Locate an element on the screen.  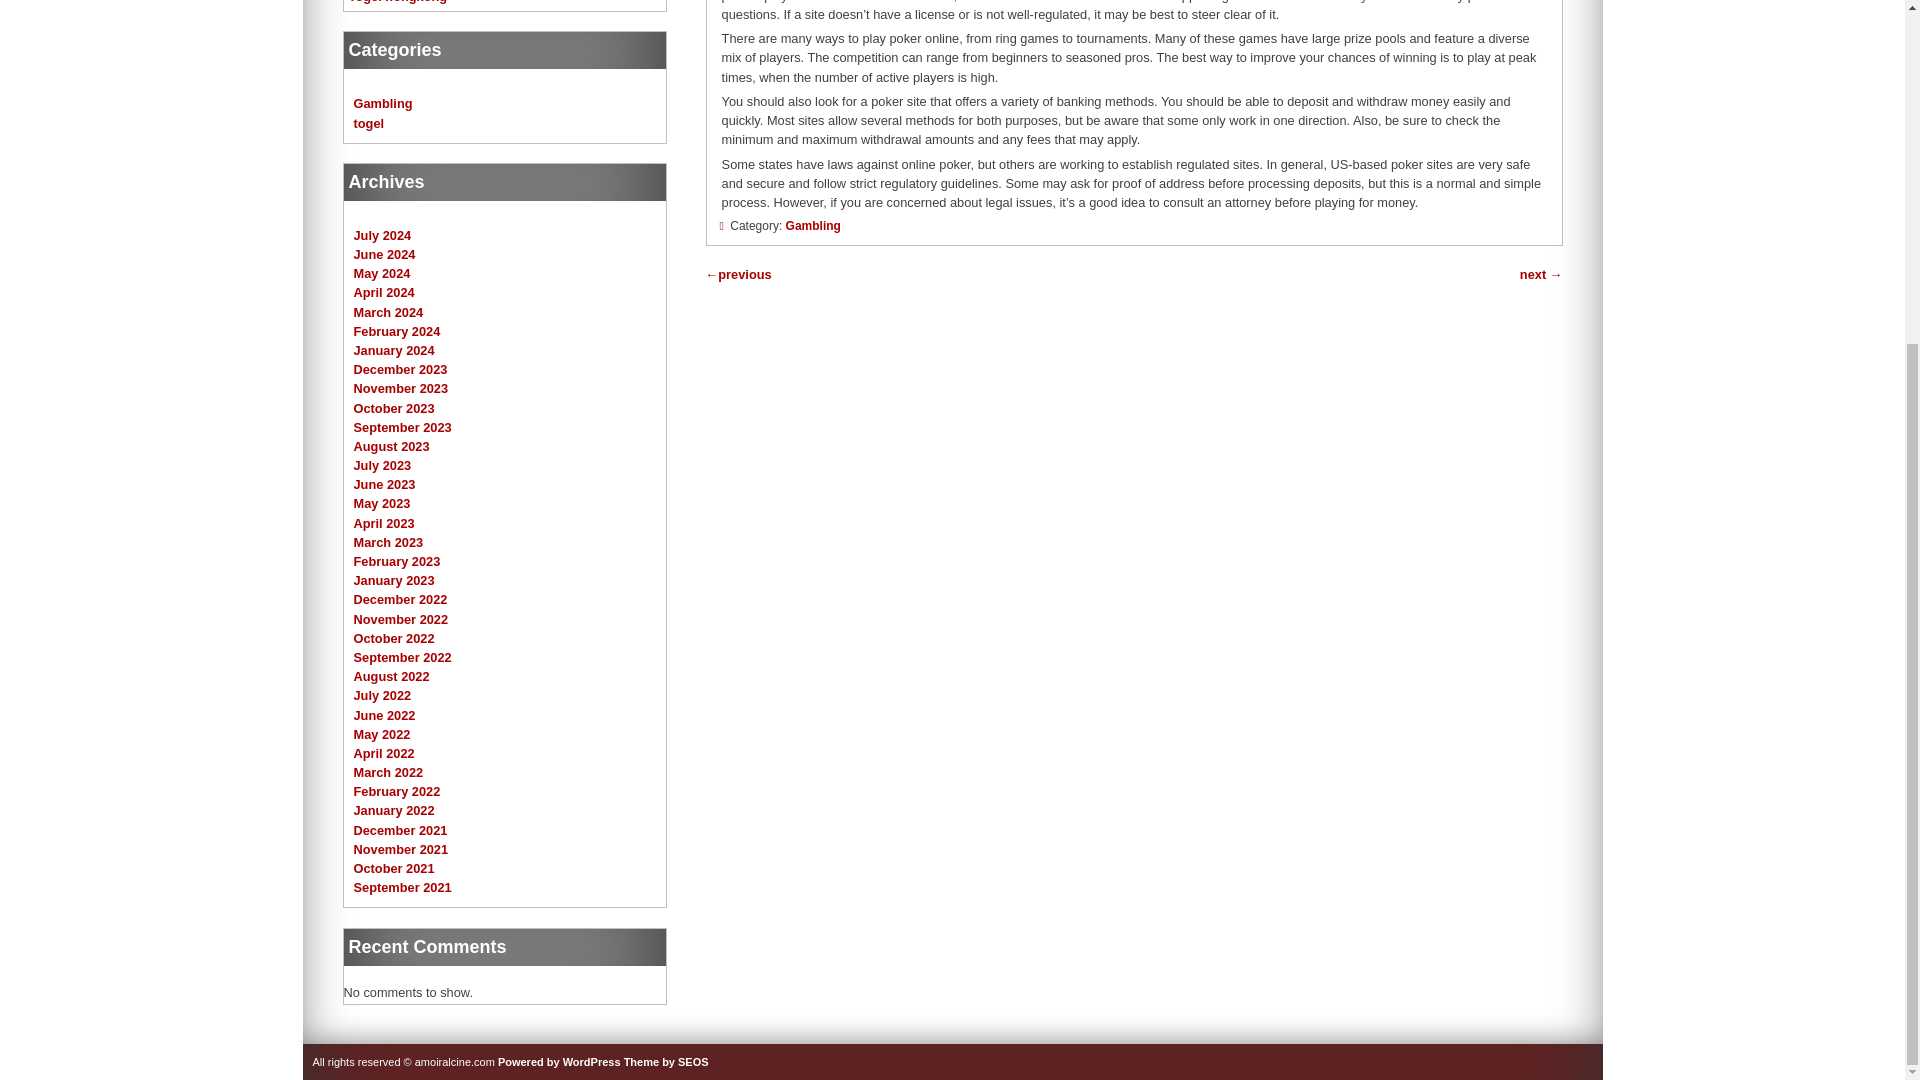
togel is located at coordinates (369, 122).